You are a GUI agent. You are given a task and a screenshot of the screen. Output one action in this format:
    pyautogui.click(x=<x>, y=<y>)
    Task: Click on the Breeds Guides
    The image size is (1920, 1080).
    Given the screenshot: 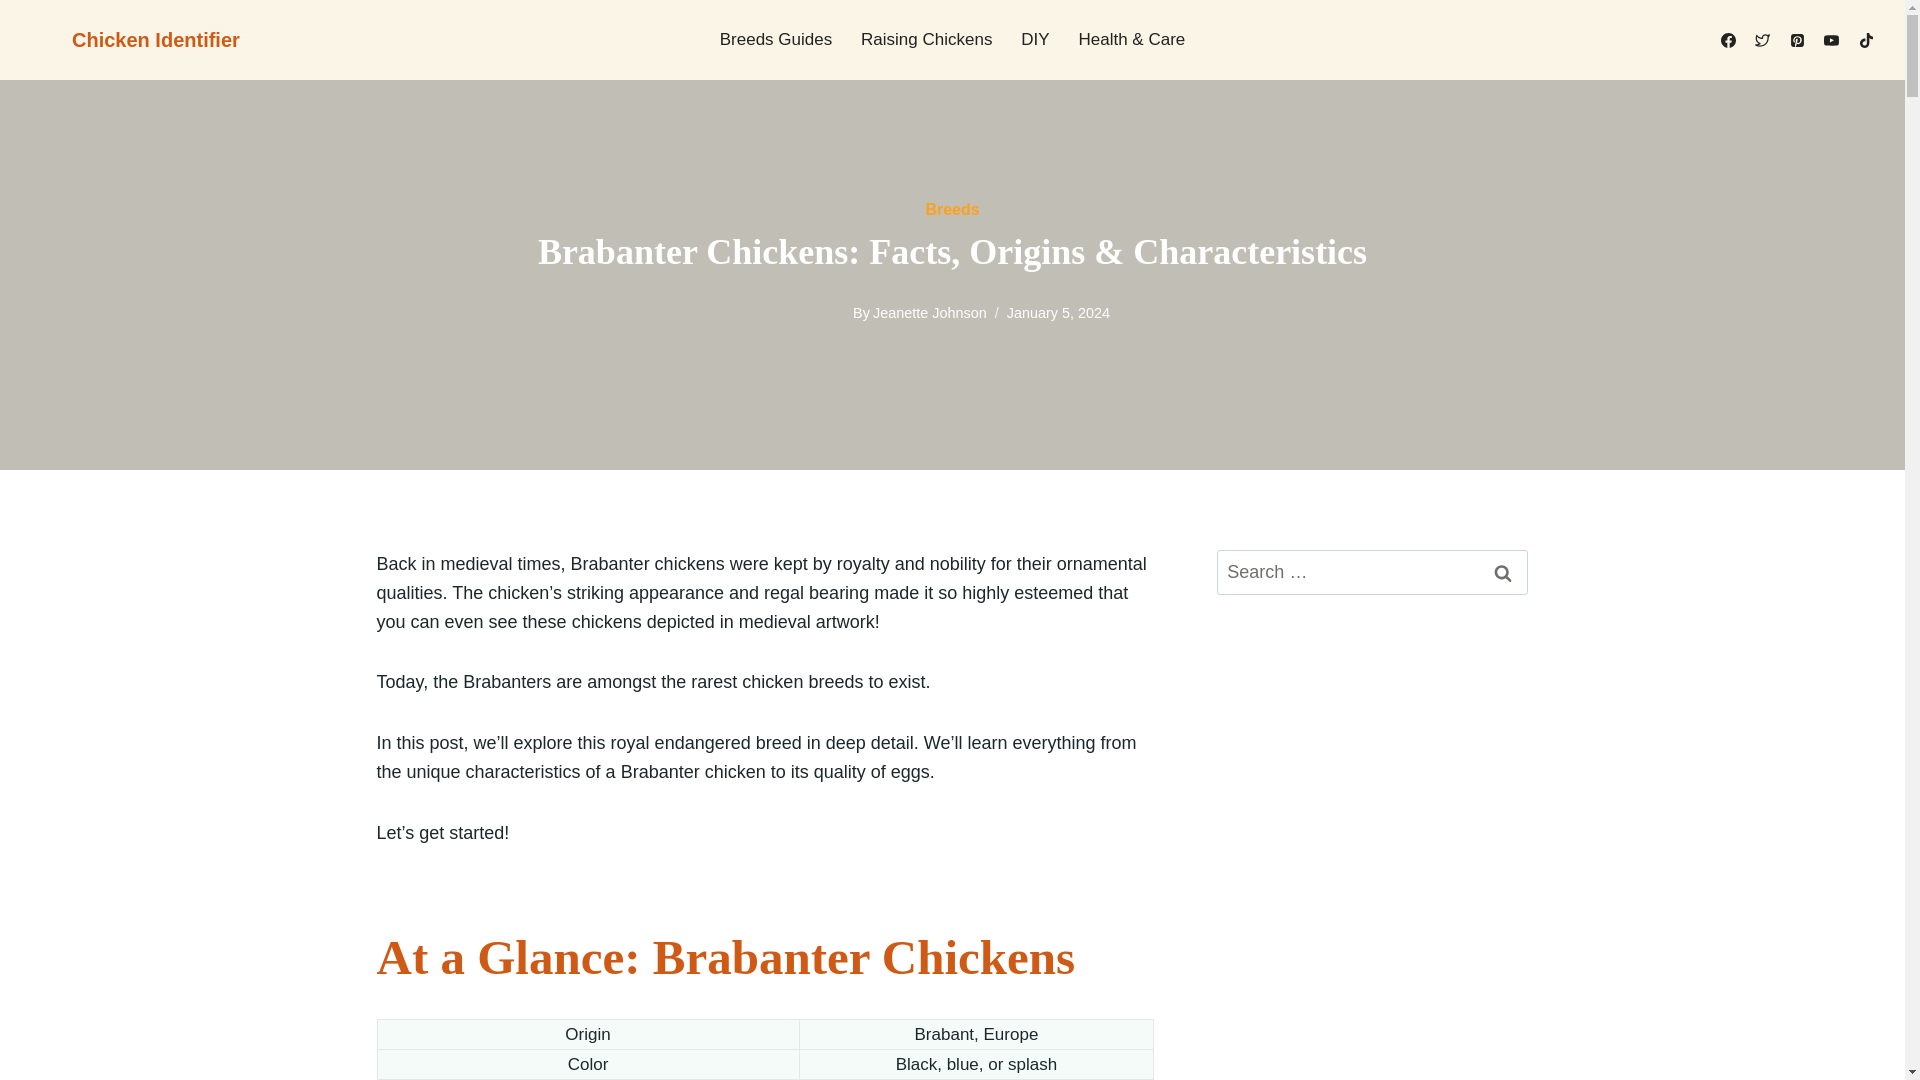 What is the action you would take?
    pyautogui.click(x=775, y=40)
    